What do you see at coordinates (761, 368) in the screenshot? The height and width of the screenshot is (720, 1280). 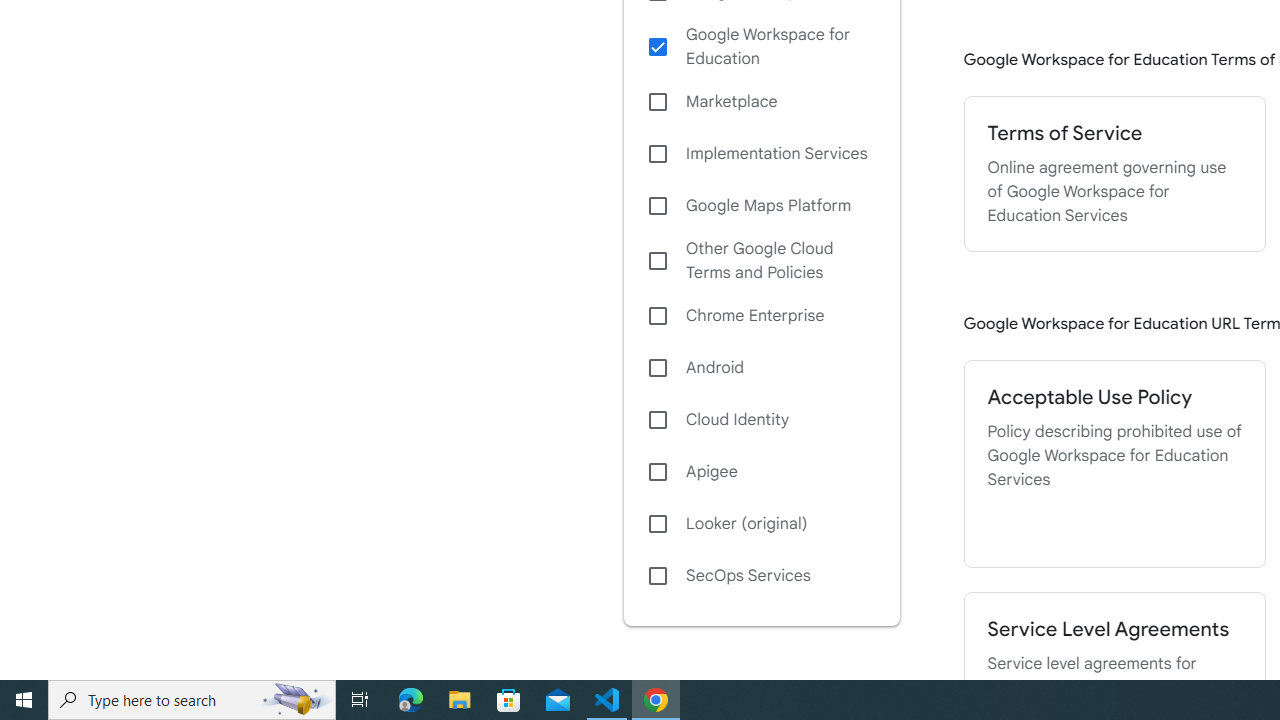 I see `Android` at bounding box center [761, 368].